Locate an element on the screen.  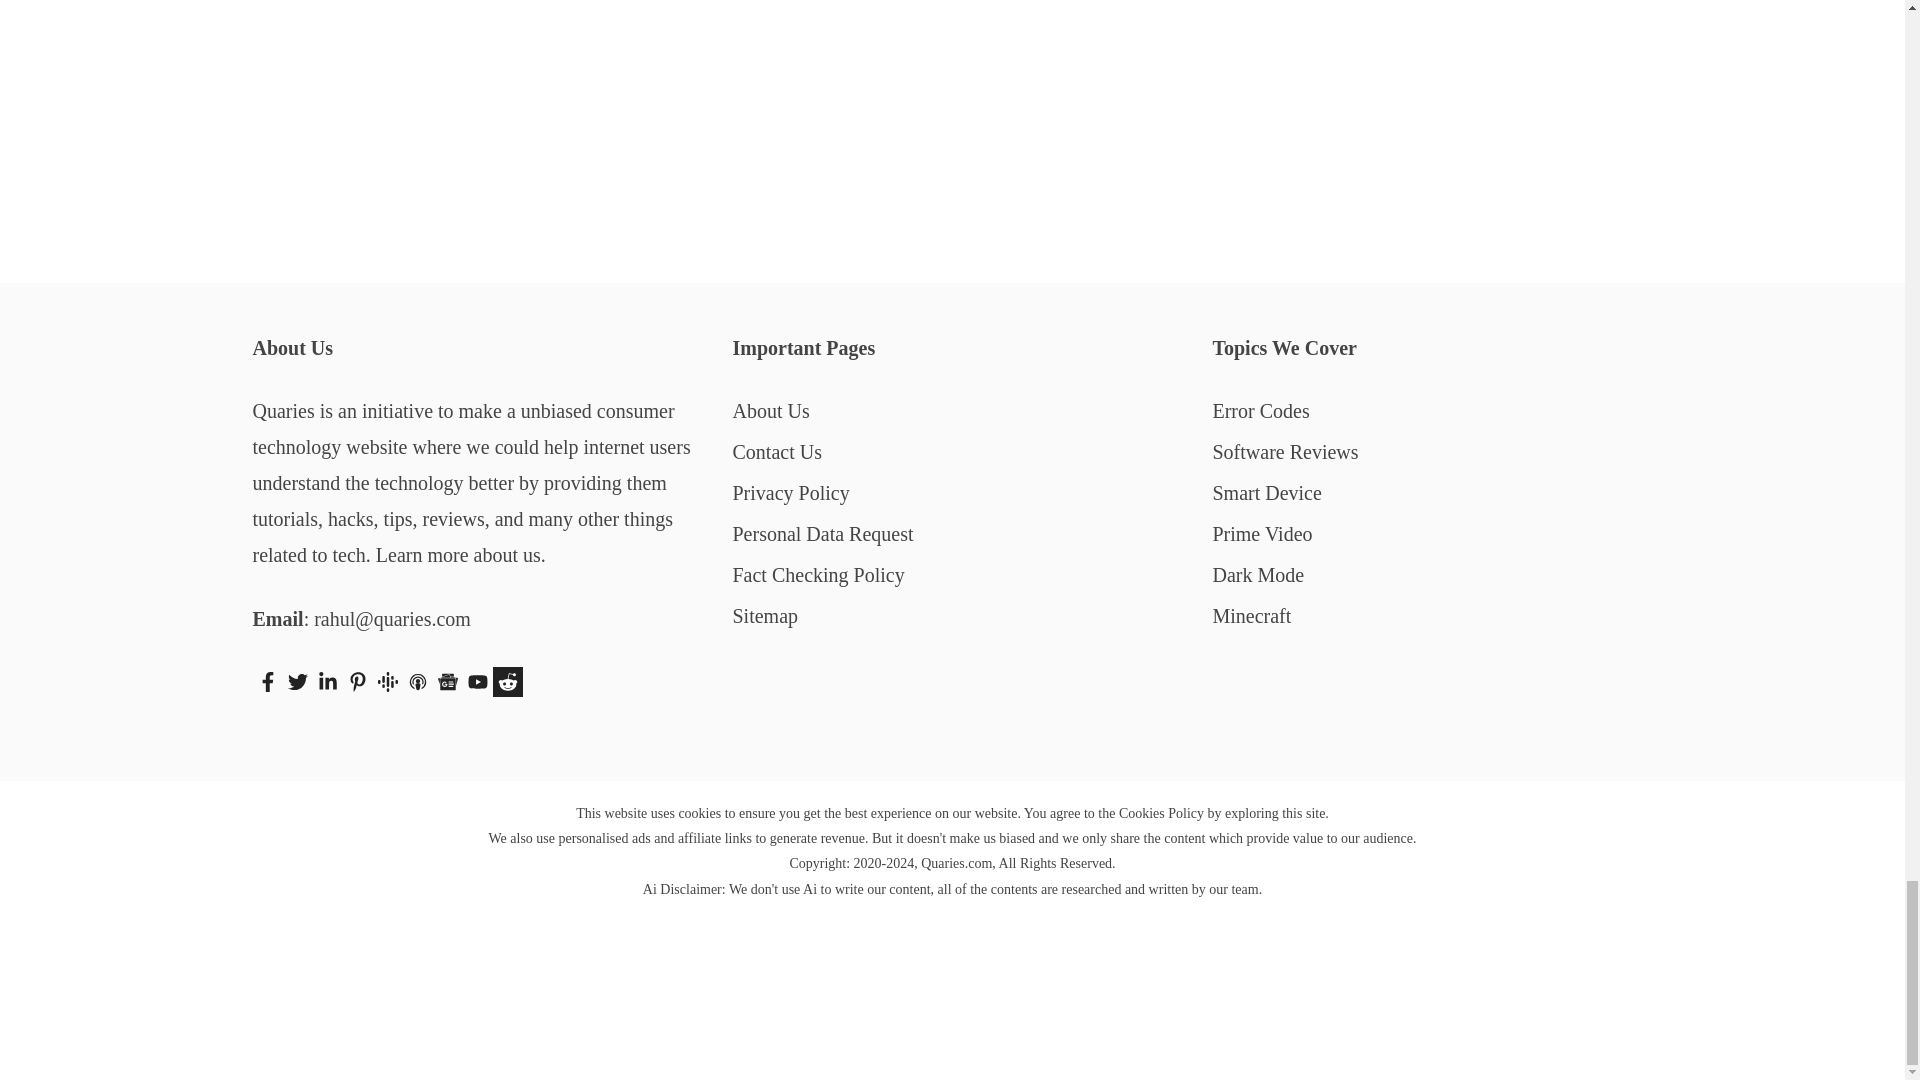
Learn more about us is located at coordinates (458, 554).